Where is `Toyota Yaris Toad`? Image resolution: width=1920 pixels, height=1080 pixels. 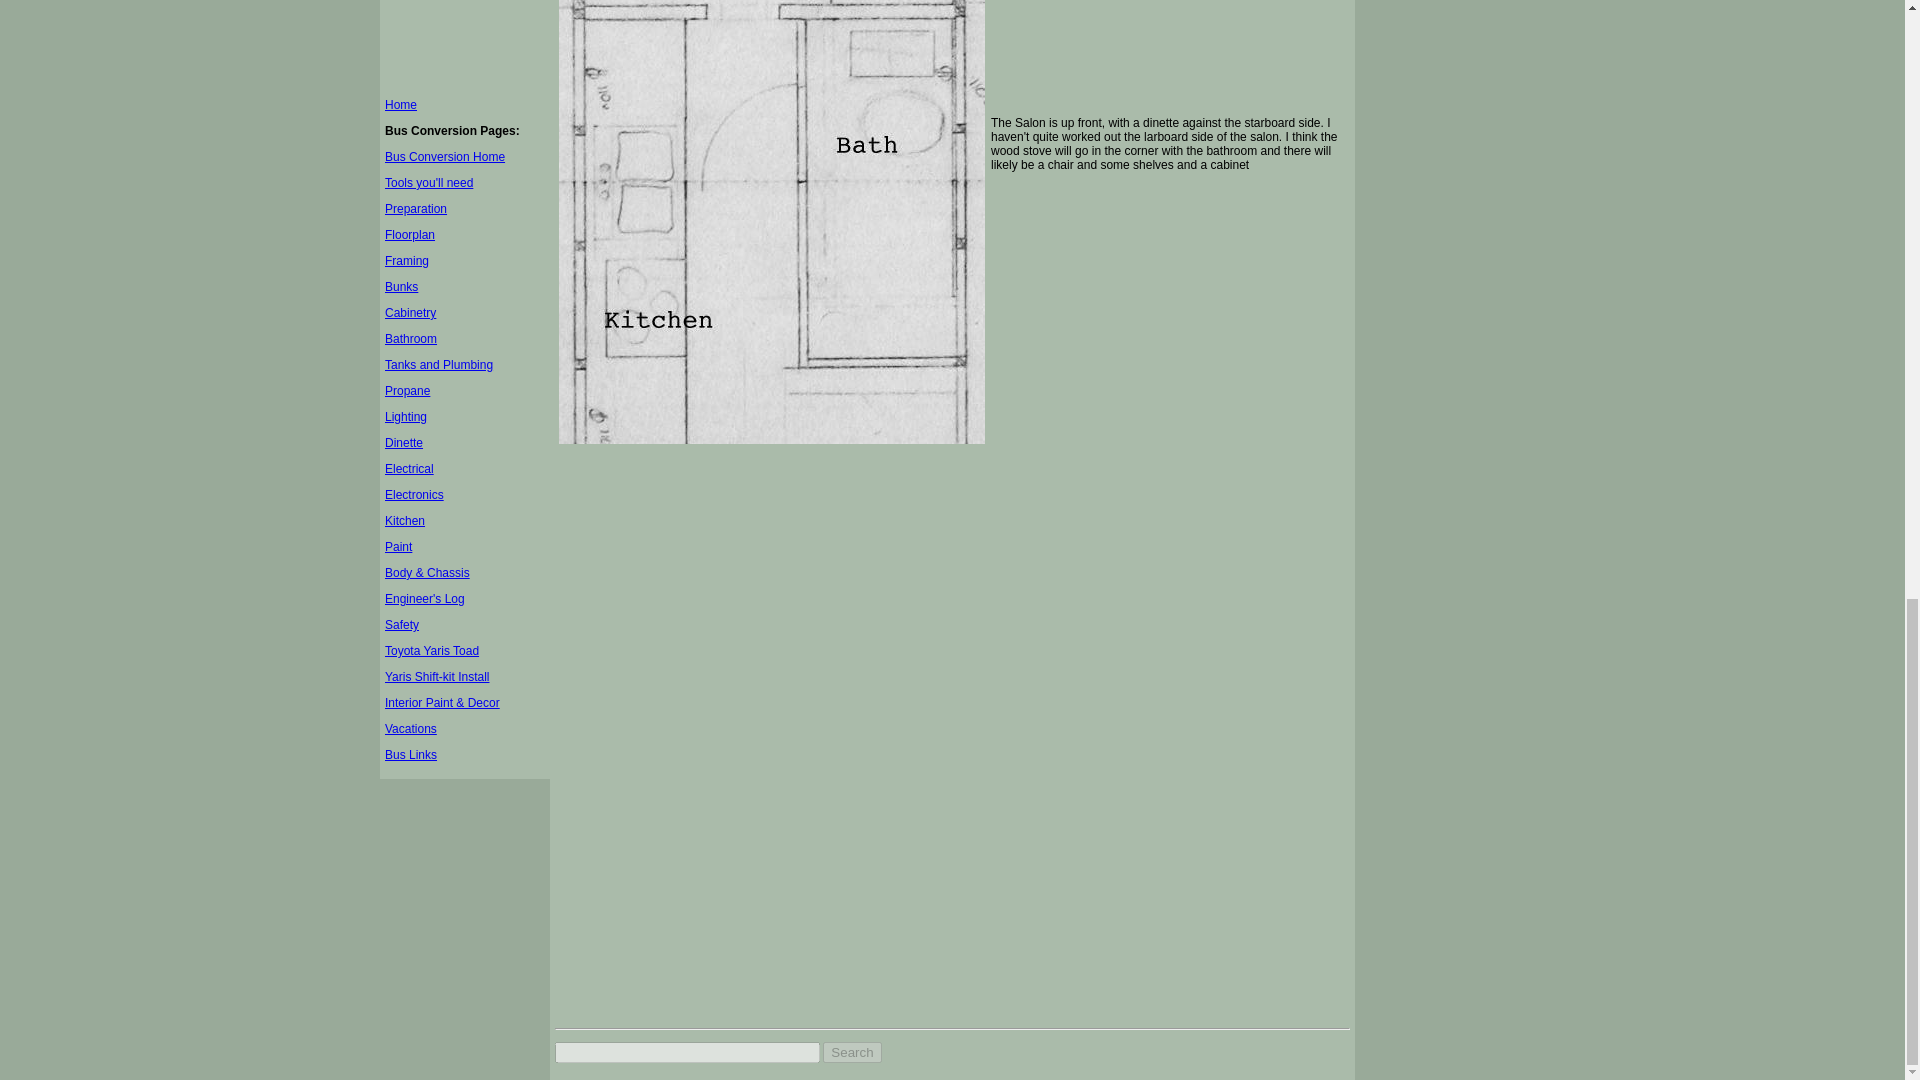
Toyota Yaris Toad is located at coordinates (432, 650).